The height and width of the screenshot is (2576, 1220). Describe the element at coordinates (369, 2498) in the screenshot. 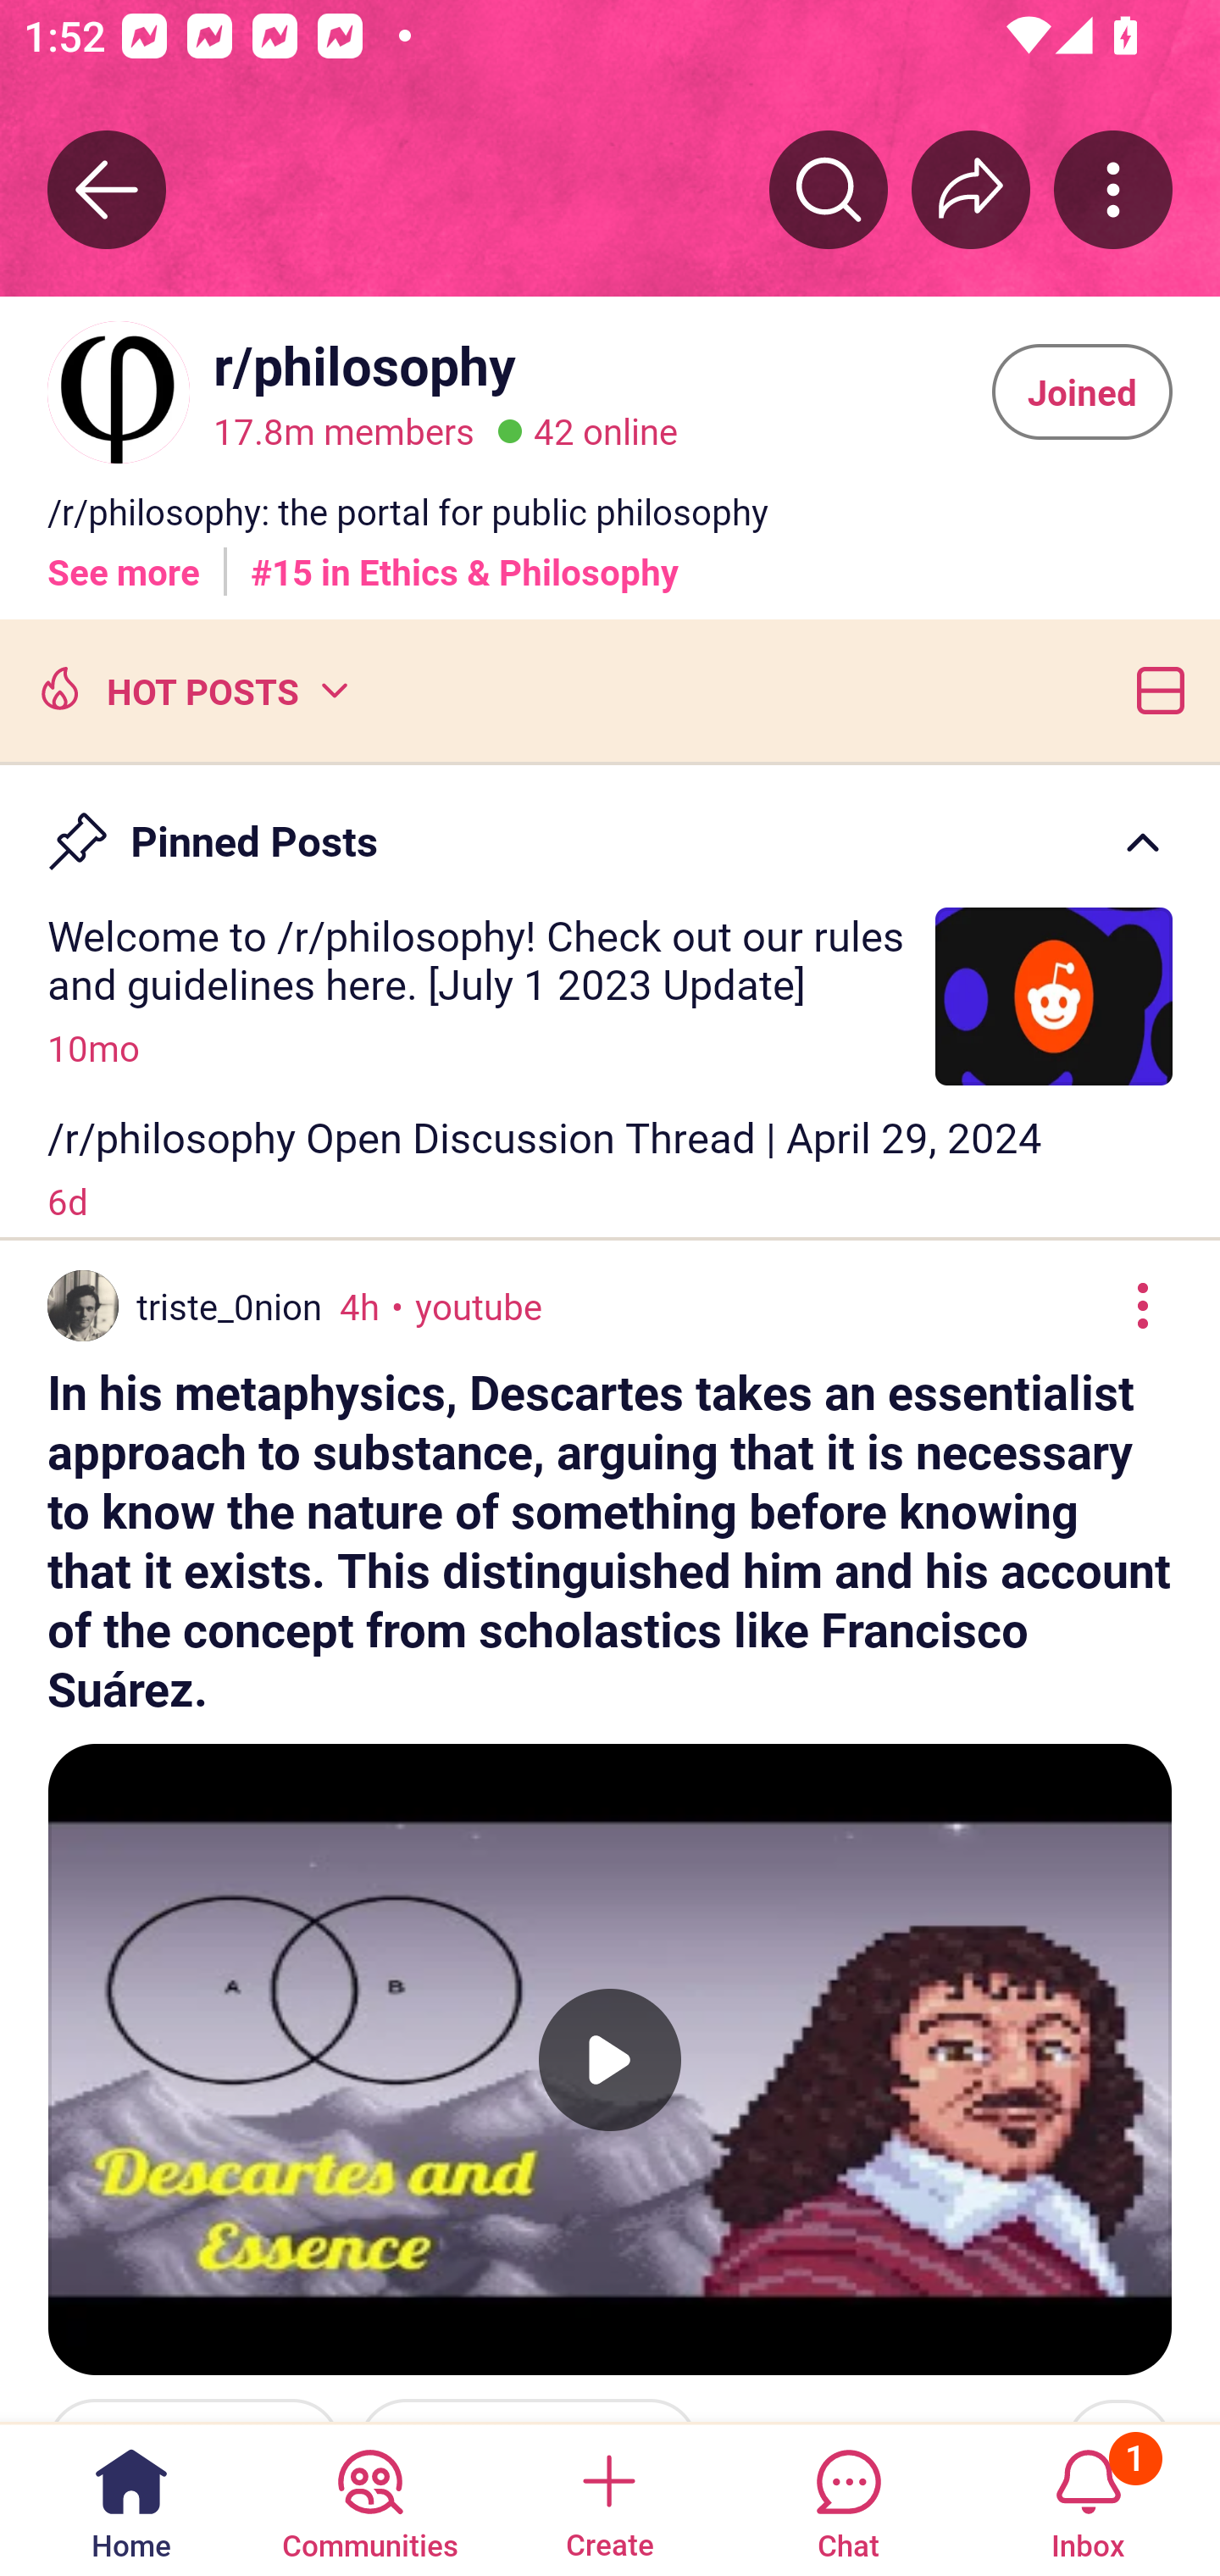

I see `Communities` at that location.